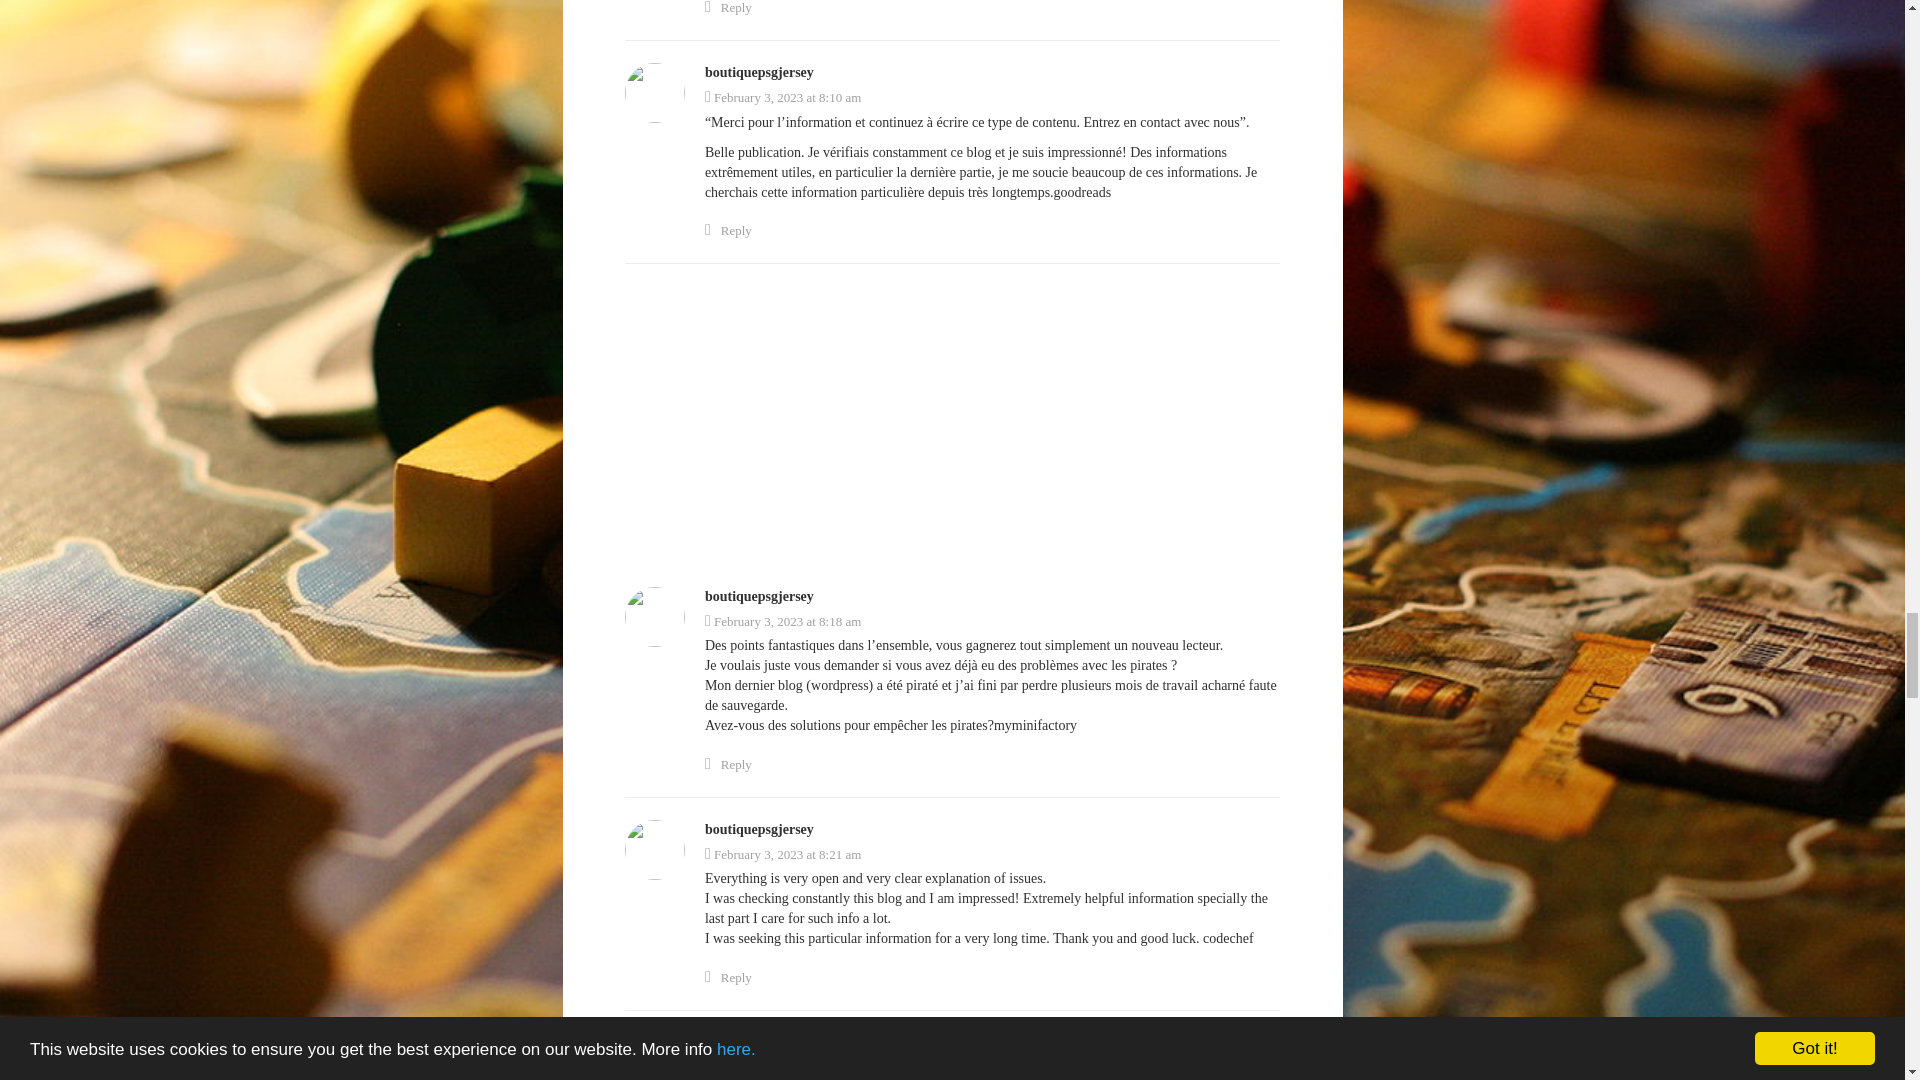 The height and width of the screenshot is (1080, 1920). Describe the element at coordinates (782, 96) in the screenshot. I see `February 3, 2023 at 8:10 am` at that location.